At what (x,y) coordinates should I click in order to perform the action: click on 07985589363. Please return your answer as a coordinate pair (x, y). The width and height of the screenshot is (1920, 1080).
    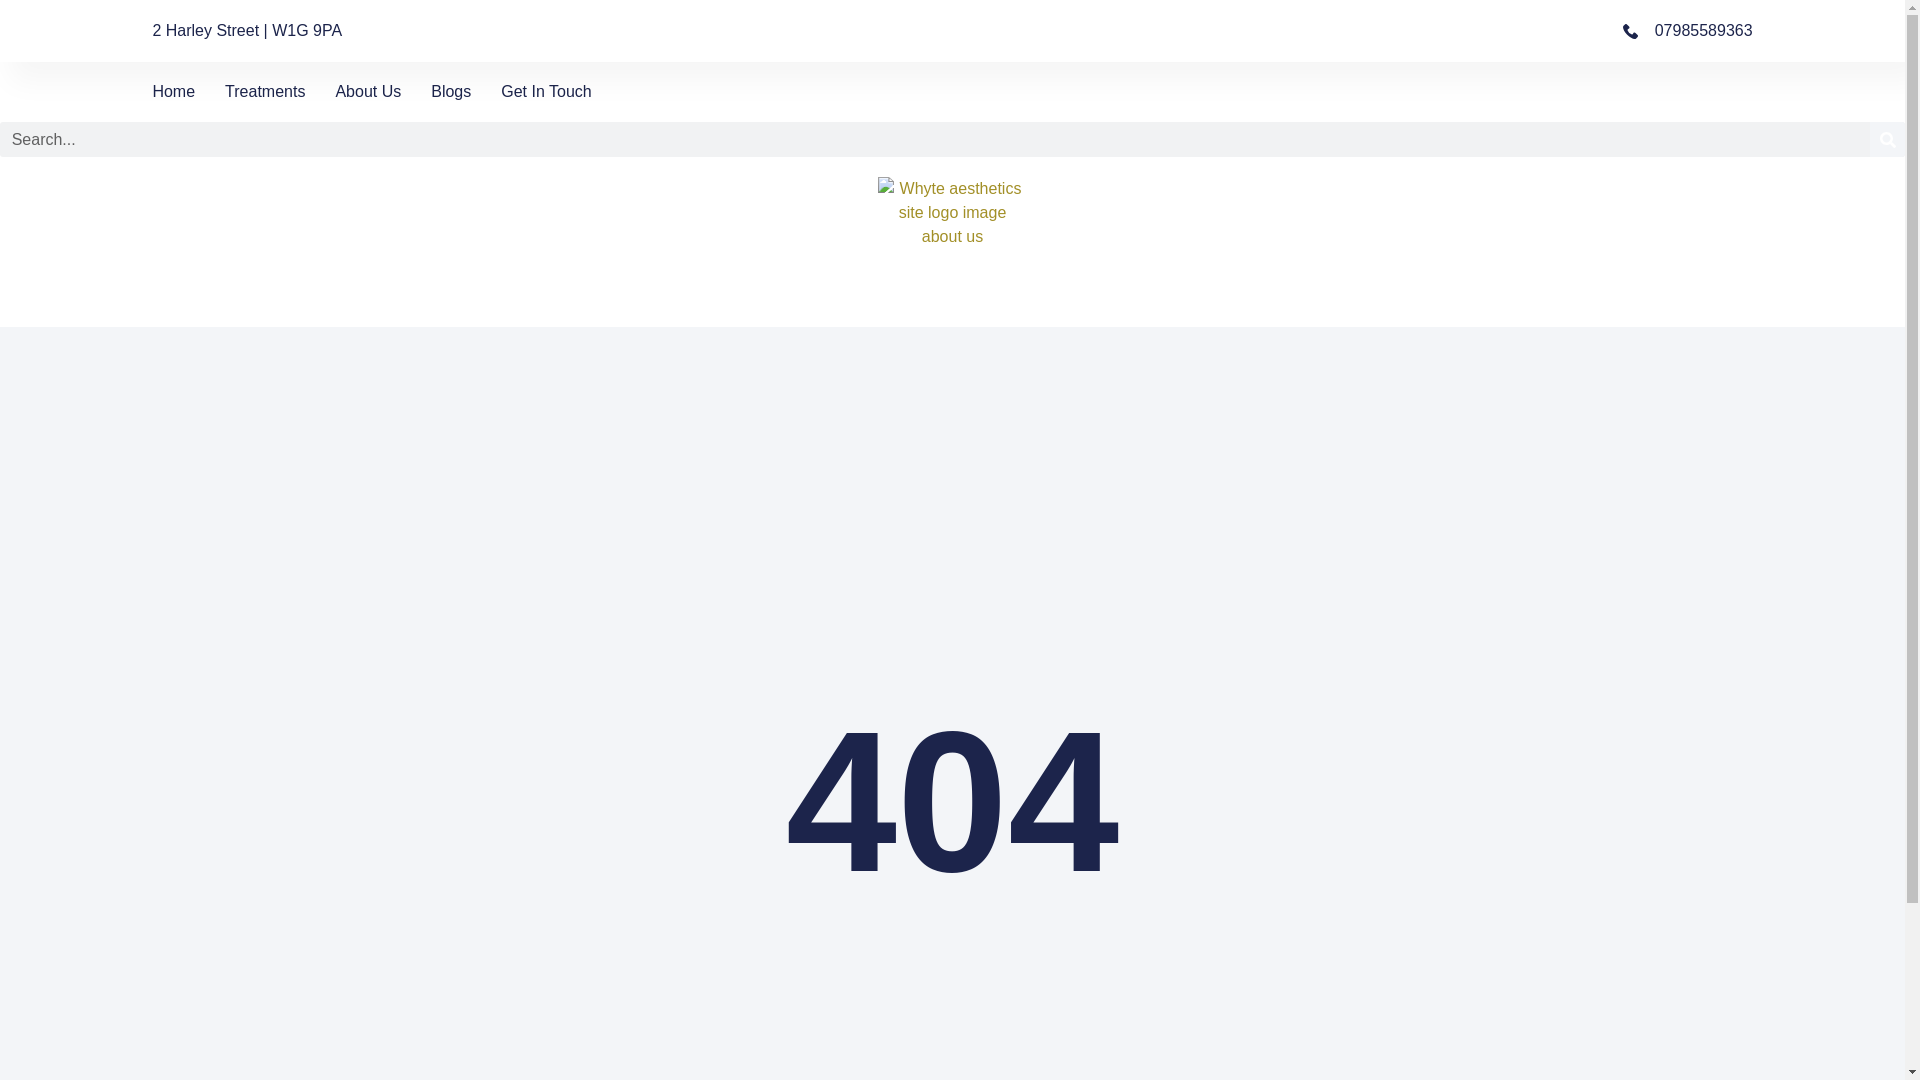
    Looking at the image, I should click on (1687, 31).